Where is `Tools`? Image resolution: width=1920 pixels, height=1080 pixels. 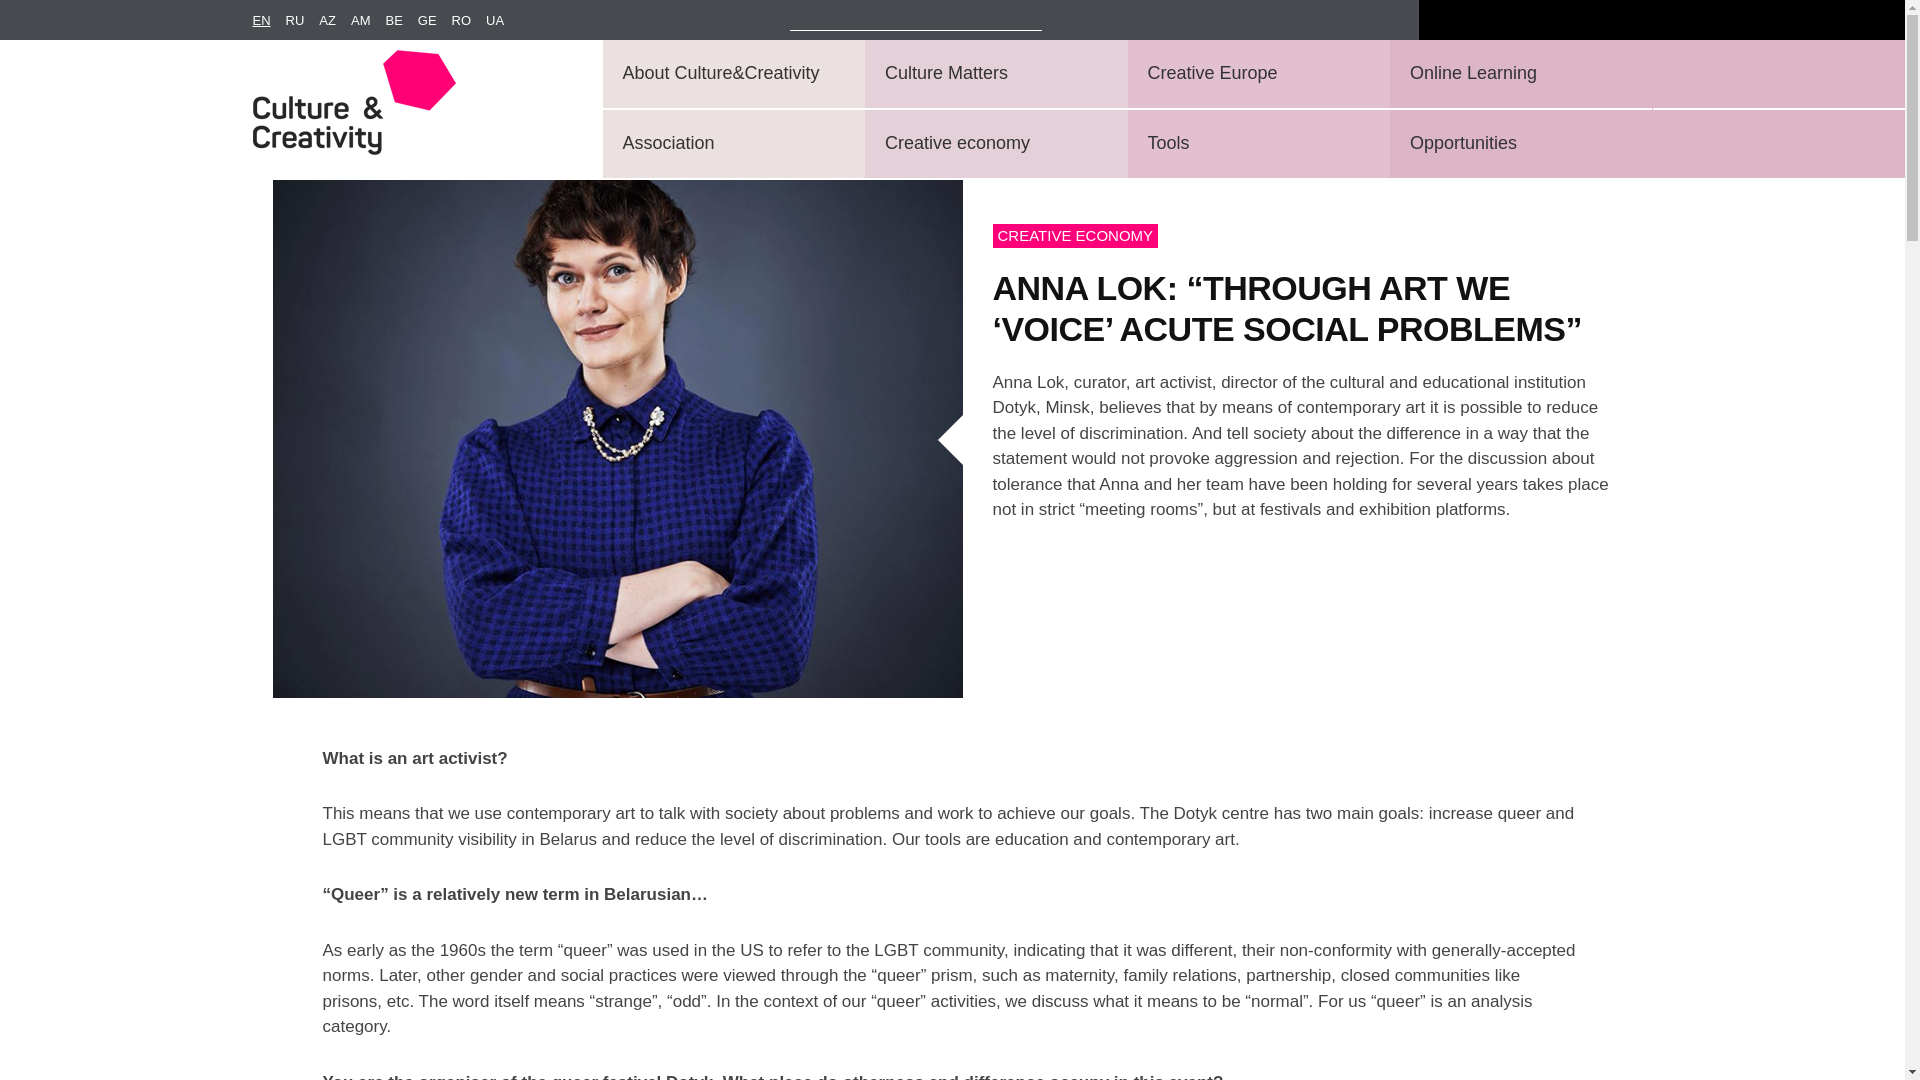 Tools is located at coordinates (1255, 144).